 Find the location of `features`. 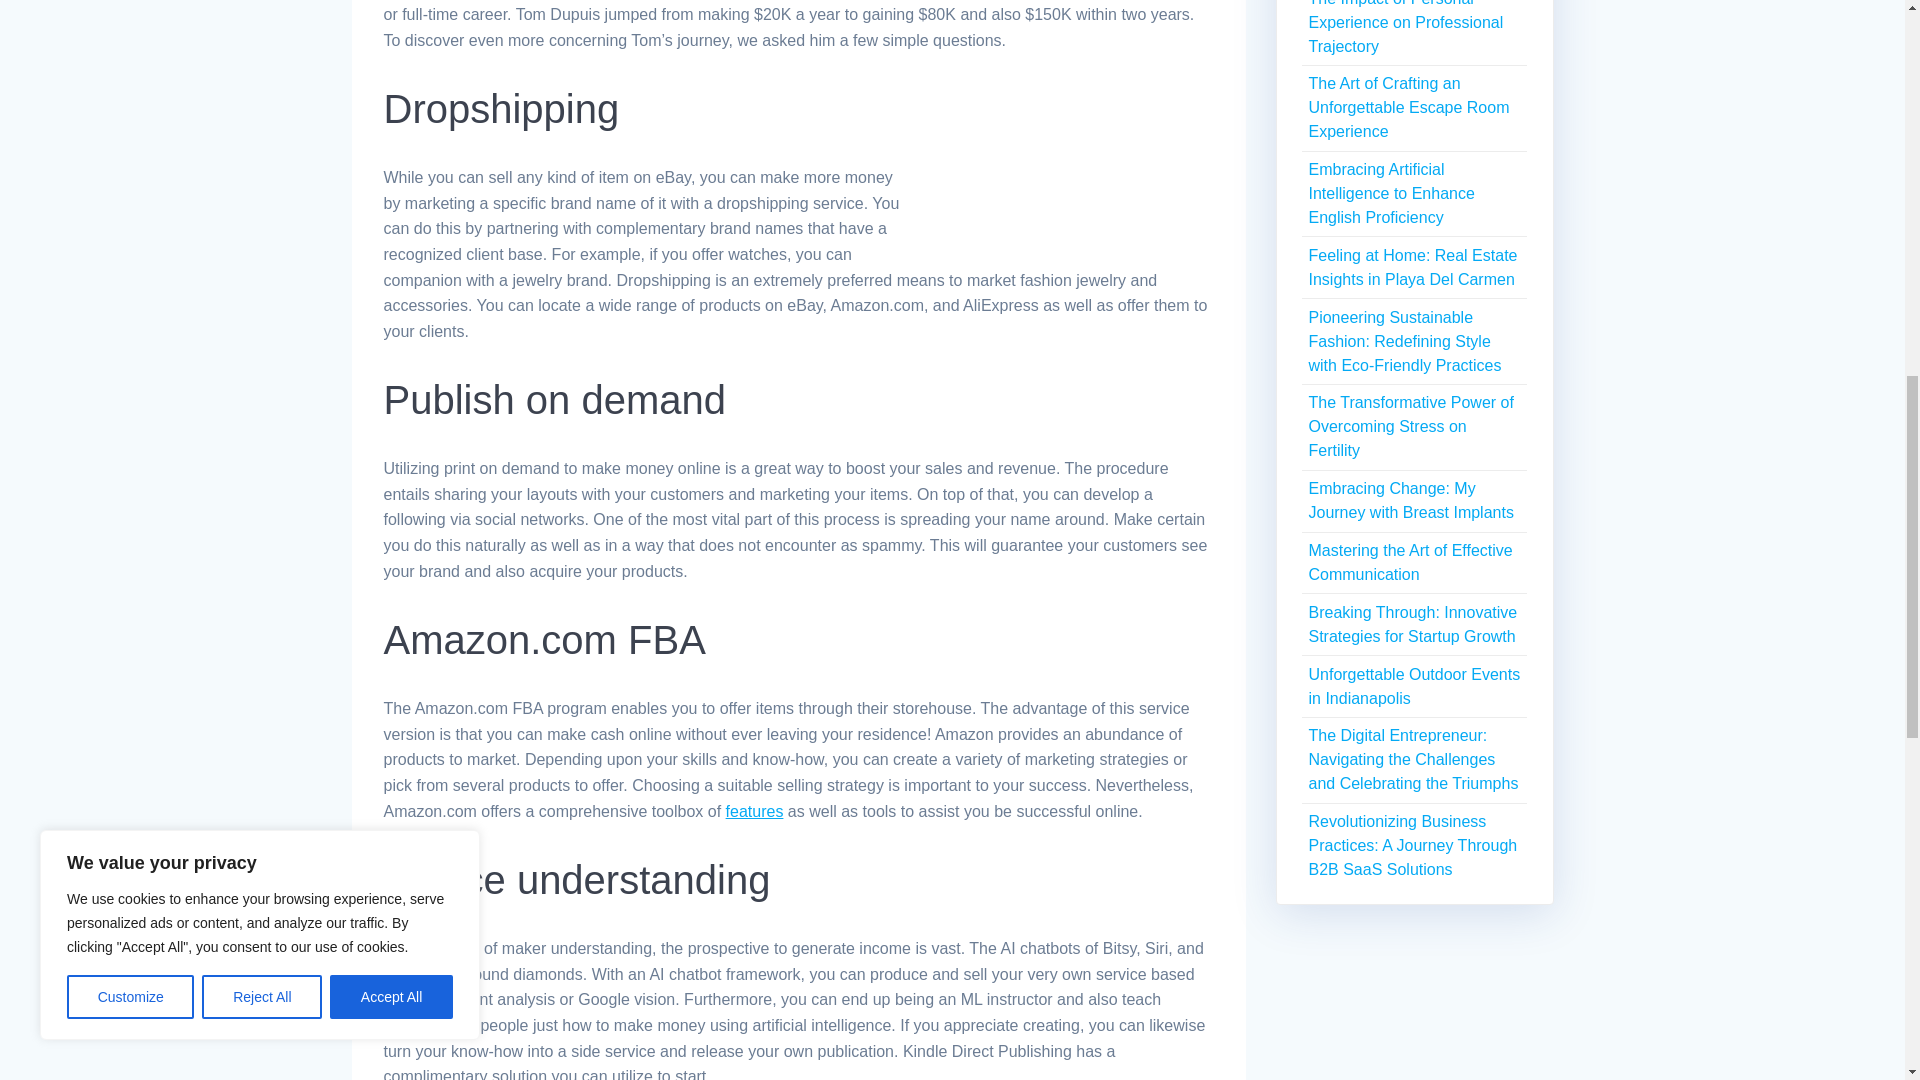

features is located at coordinates (754, 811).